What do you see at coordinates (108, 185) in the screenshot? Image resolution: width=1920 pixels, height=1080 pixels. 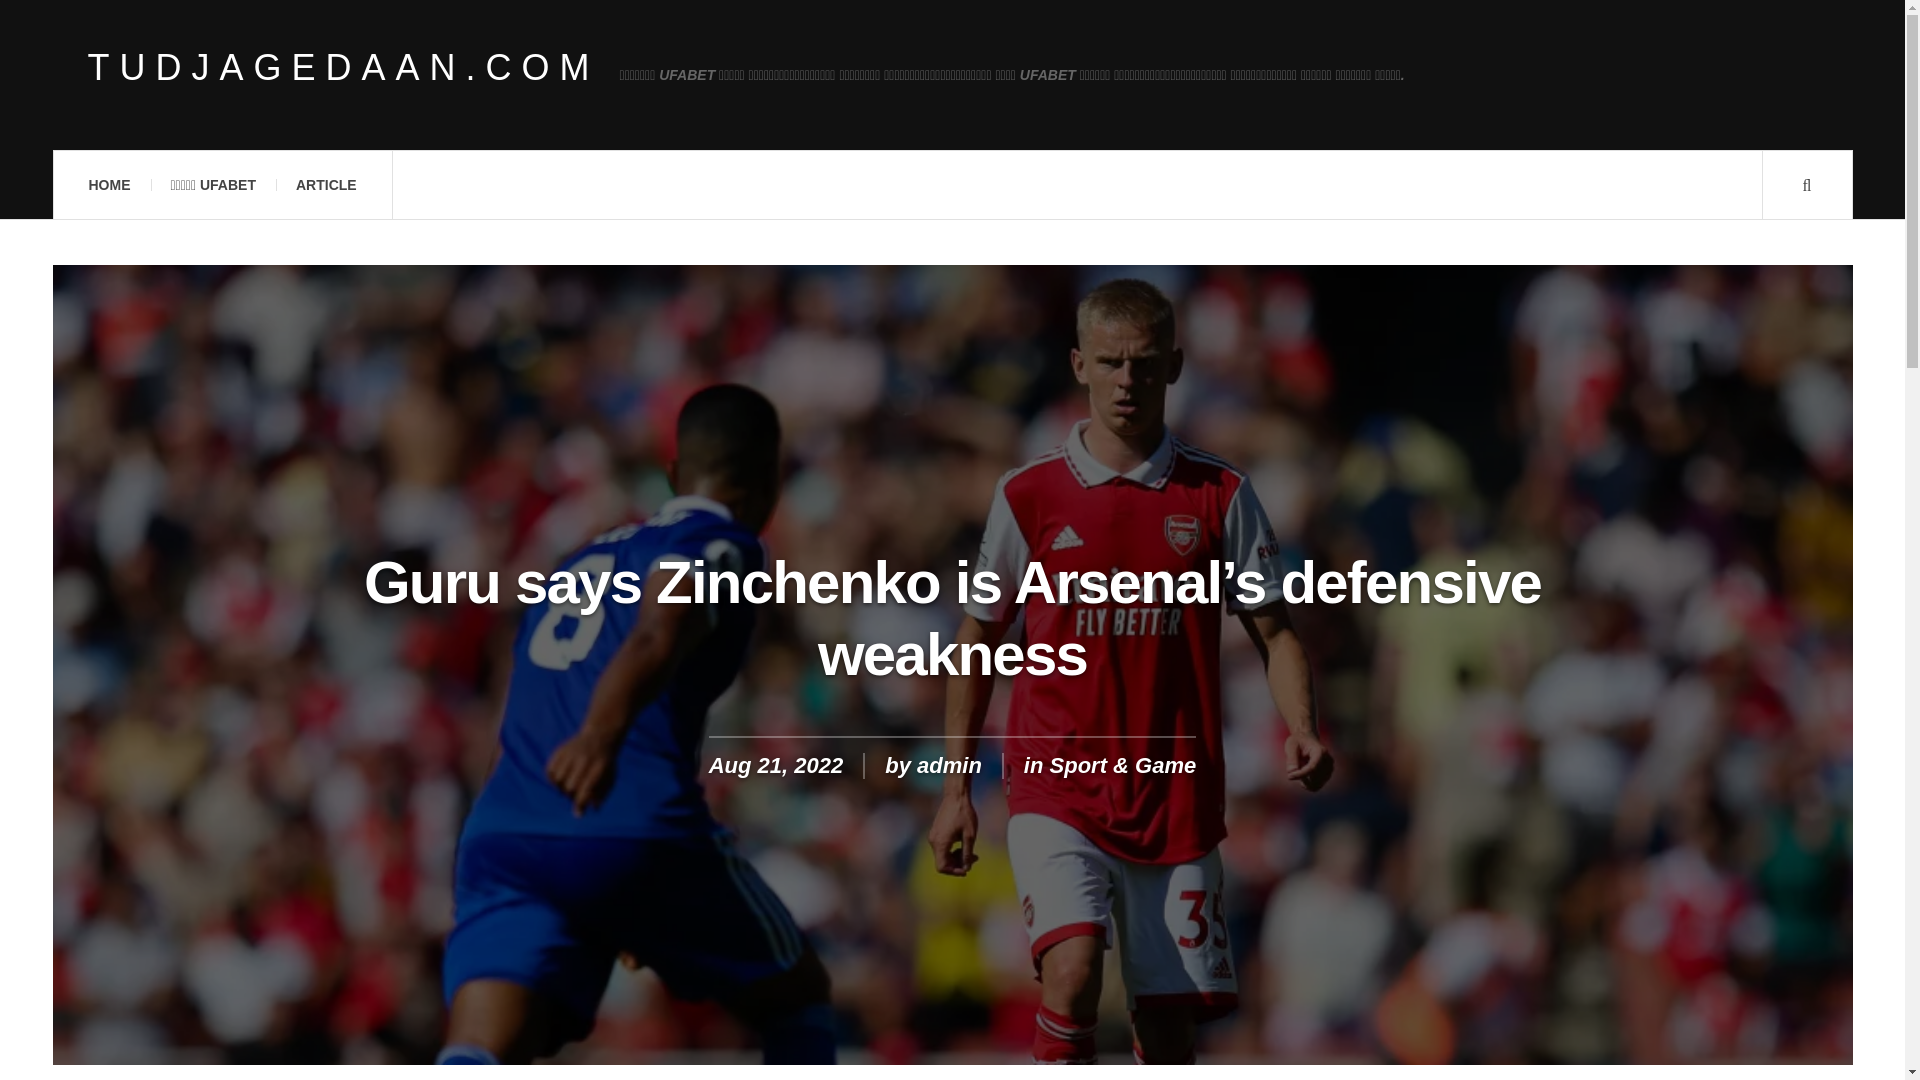 I see `HOME` at bounding box center [108, 185].